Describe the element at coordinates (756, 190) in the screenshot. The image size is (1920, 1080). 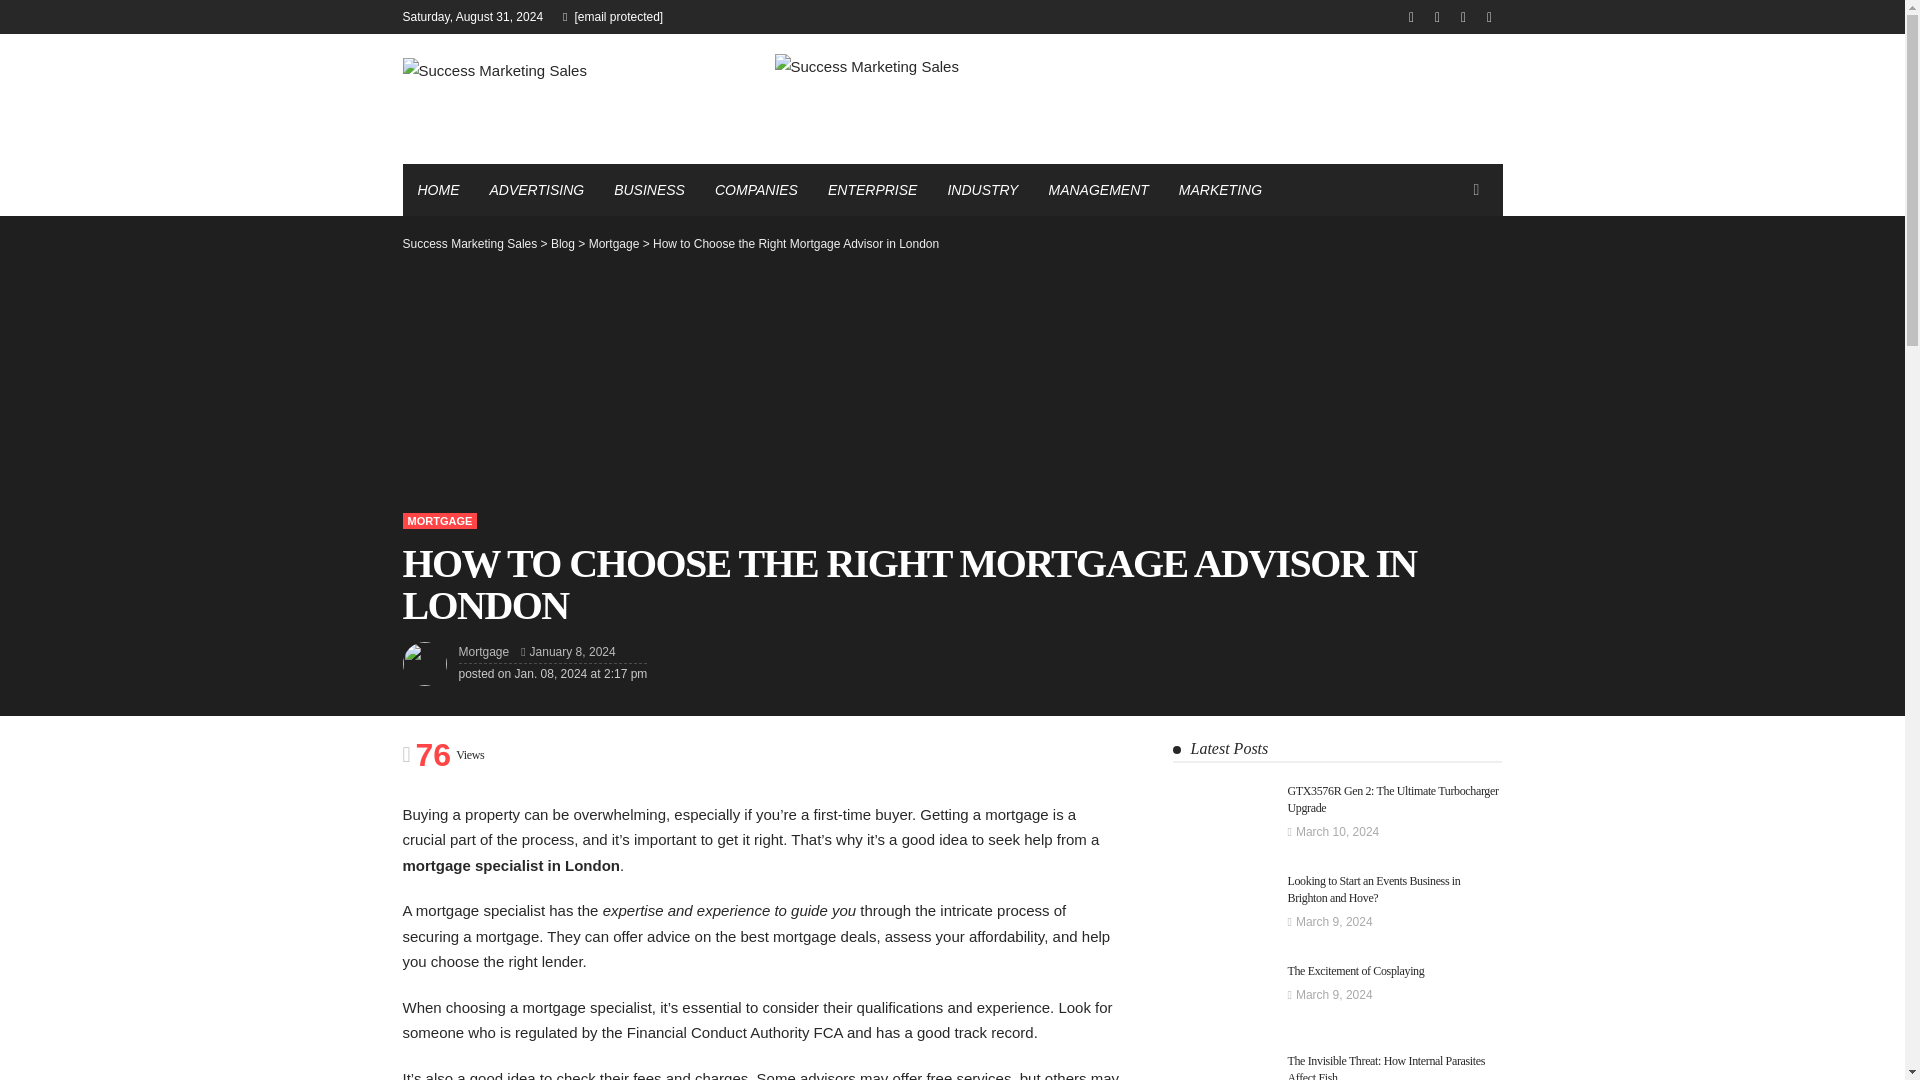
I see `COMPANIES` at that location.